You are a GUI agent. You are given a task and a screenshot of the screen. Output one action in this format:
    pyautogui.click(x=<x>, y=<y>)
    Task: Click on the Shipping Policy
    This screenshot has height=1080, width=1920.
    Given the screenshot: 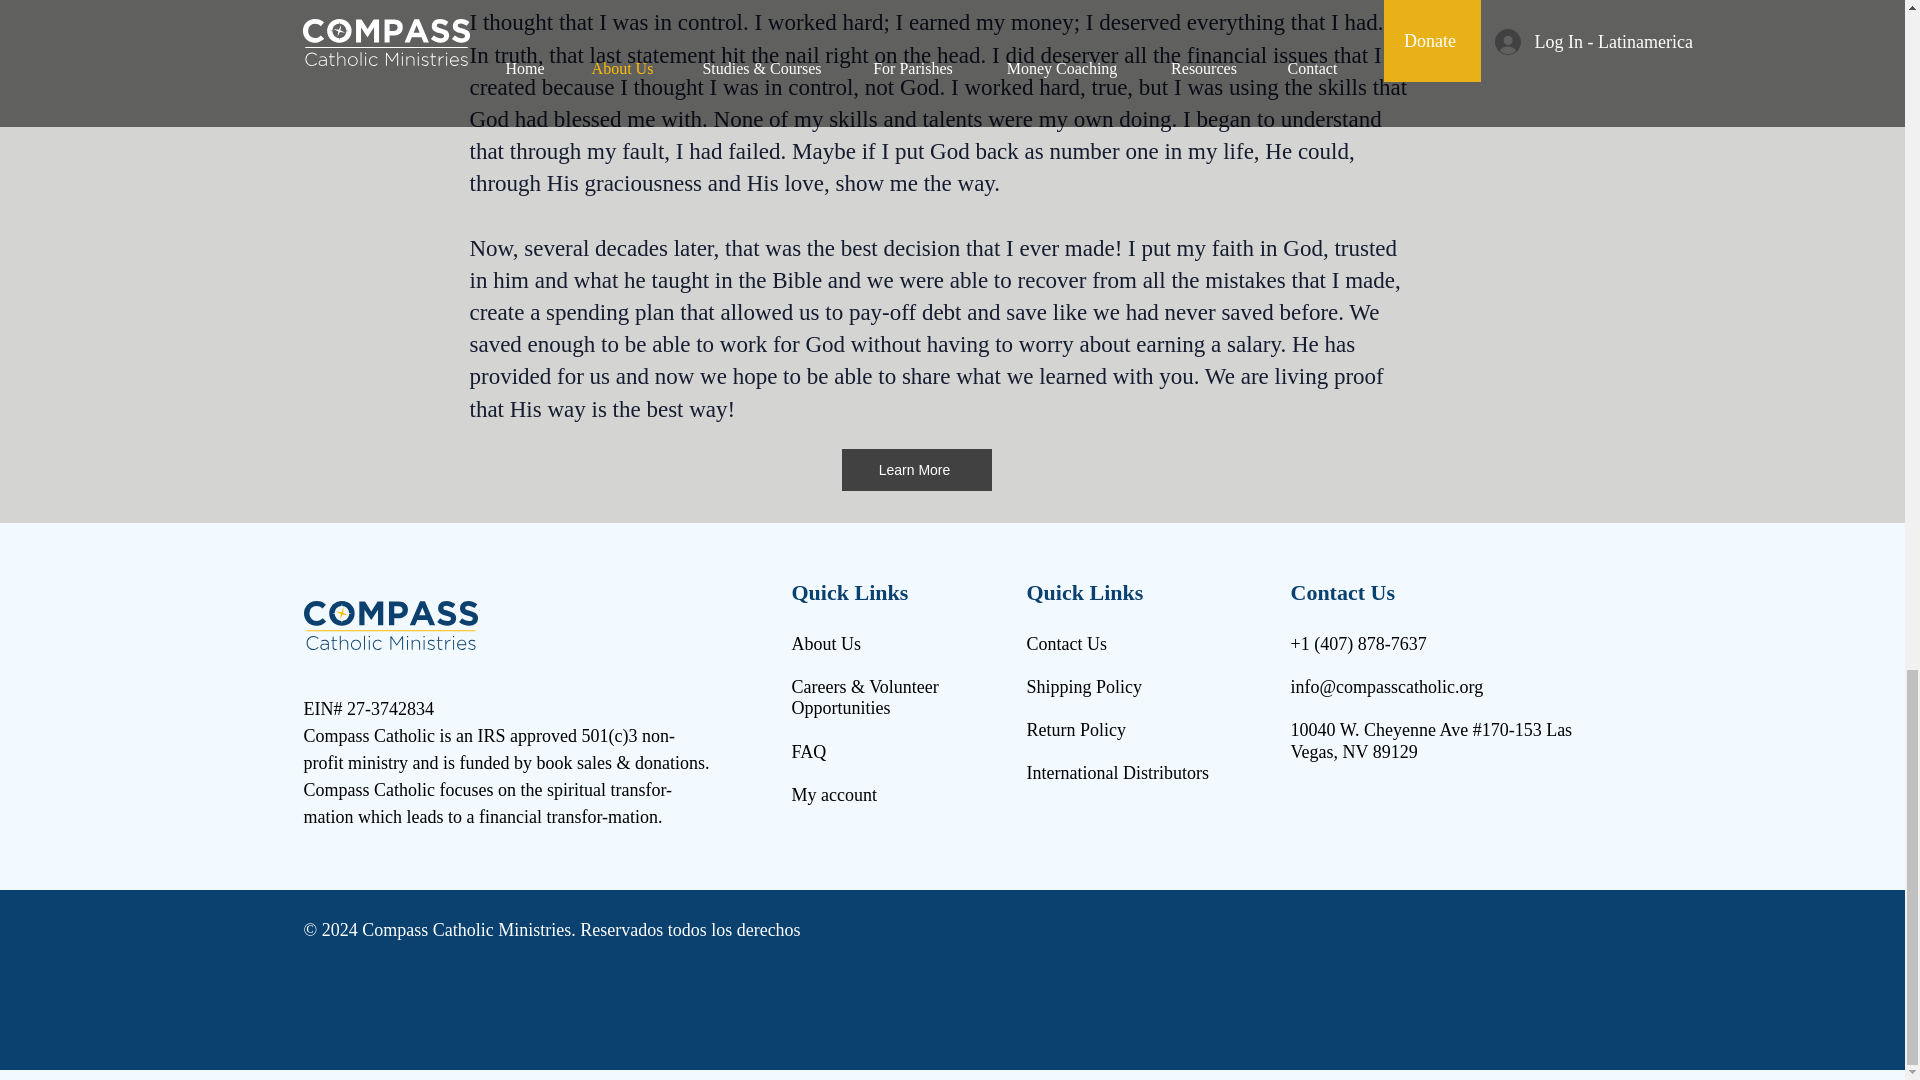 What is the action you would take?
    pyautogui.click(x=1084, y=686)
    